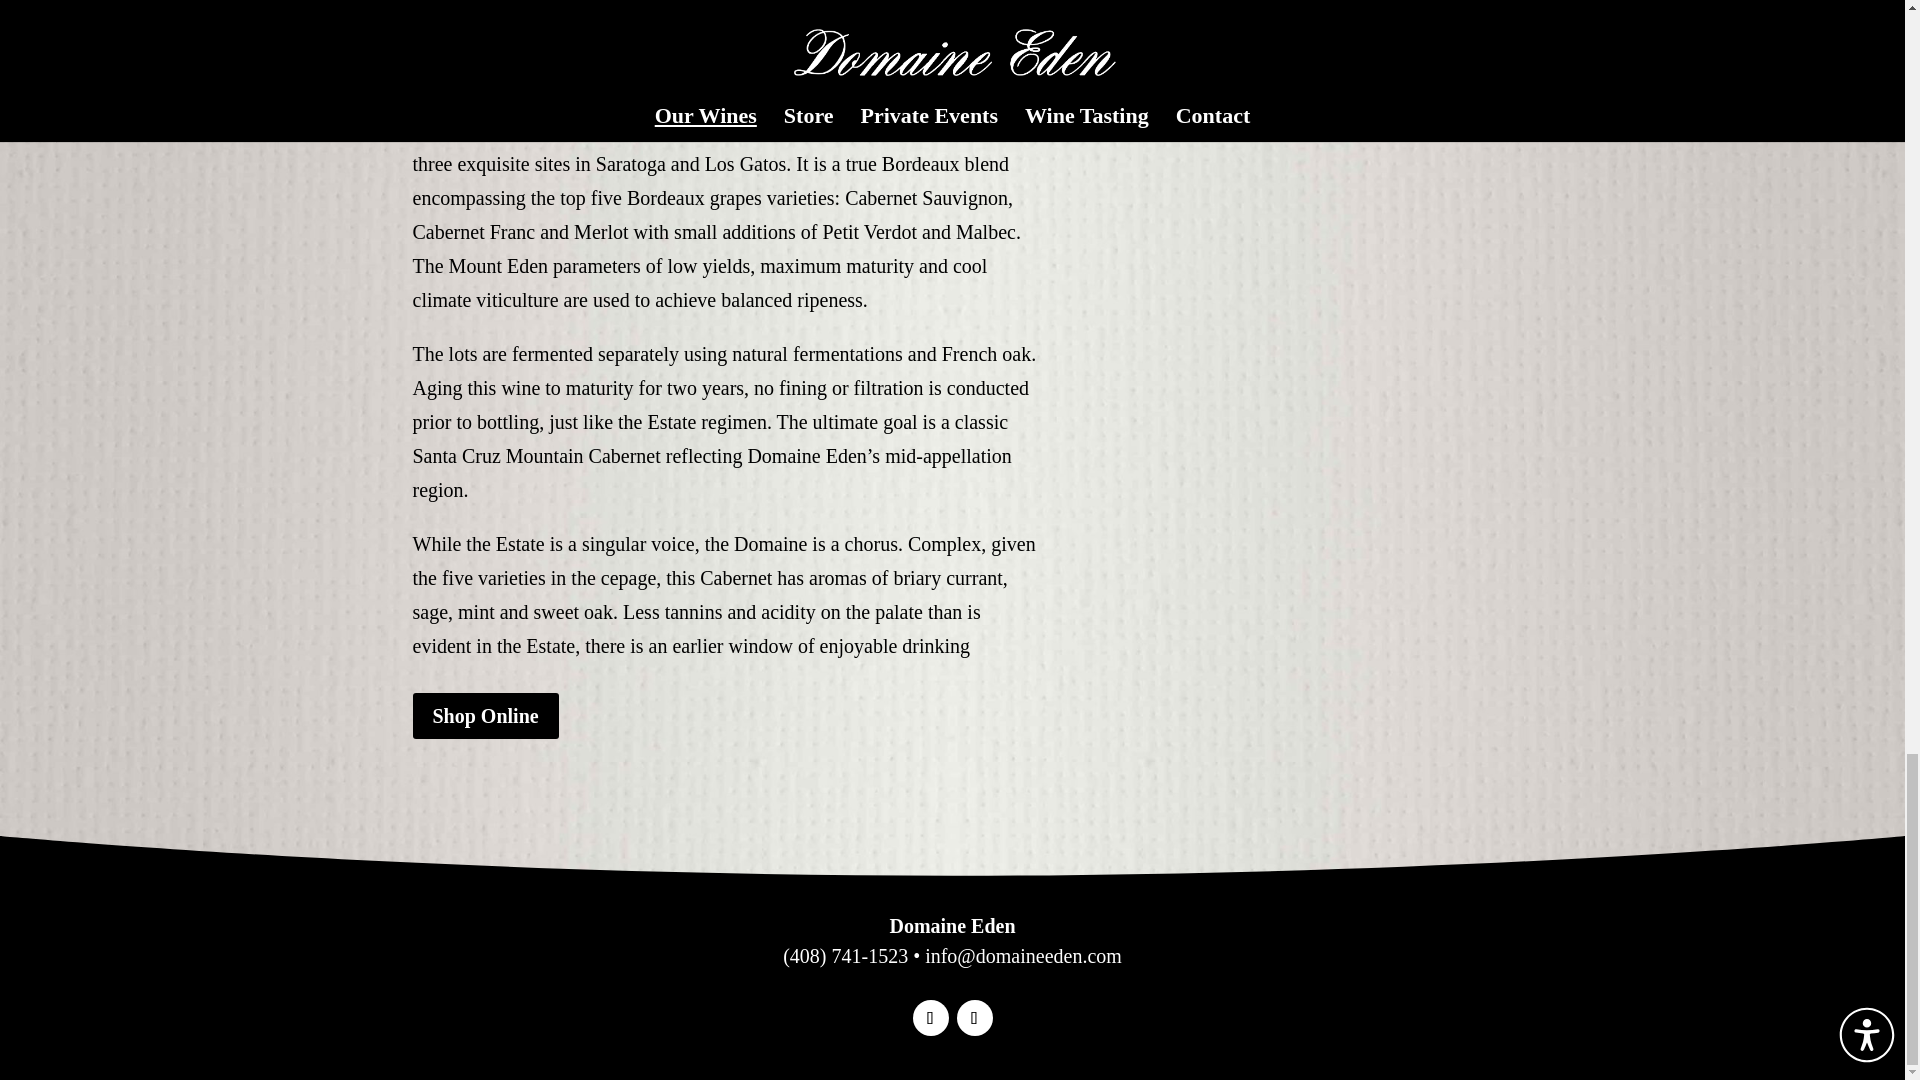 The height and width of the screenshot is (1080, 1920). What do you see at coordinates (485, 716) in the screenshot?
I see `Shop Online` at bounding box center [485, 716].